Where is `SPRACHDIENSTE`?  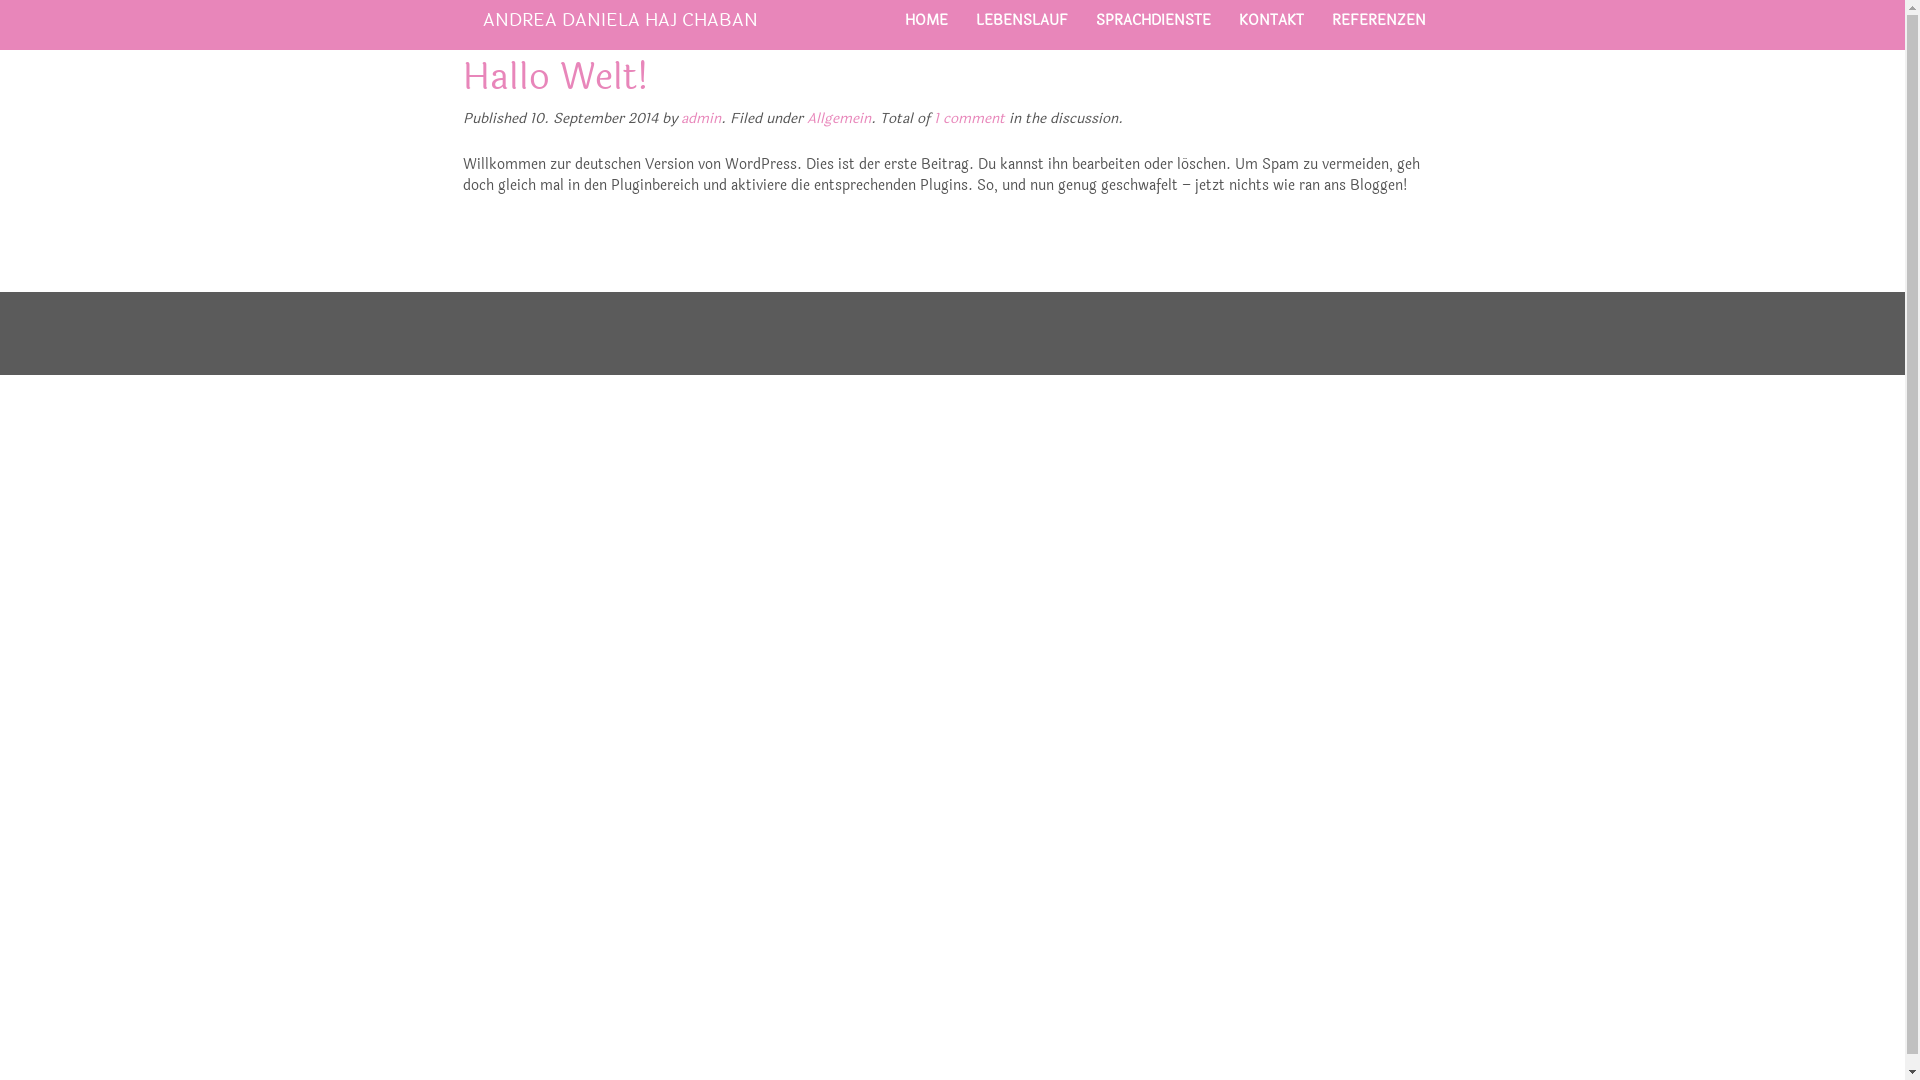 SPRACHDIENSTE is located at coordinates (1154, 20).